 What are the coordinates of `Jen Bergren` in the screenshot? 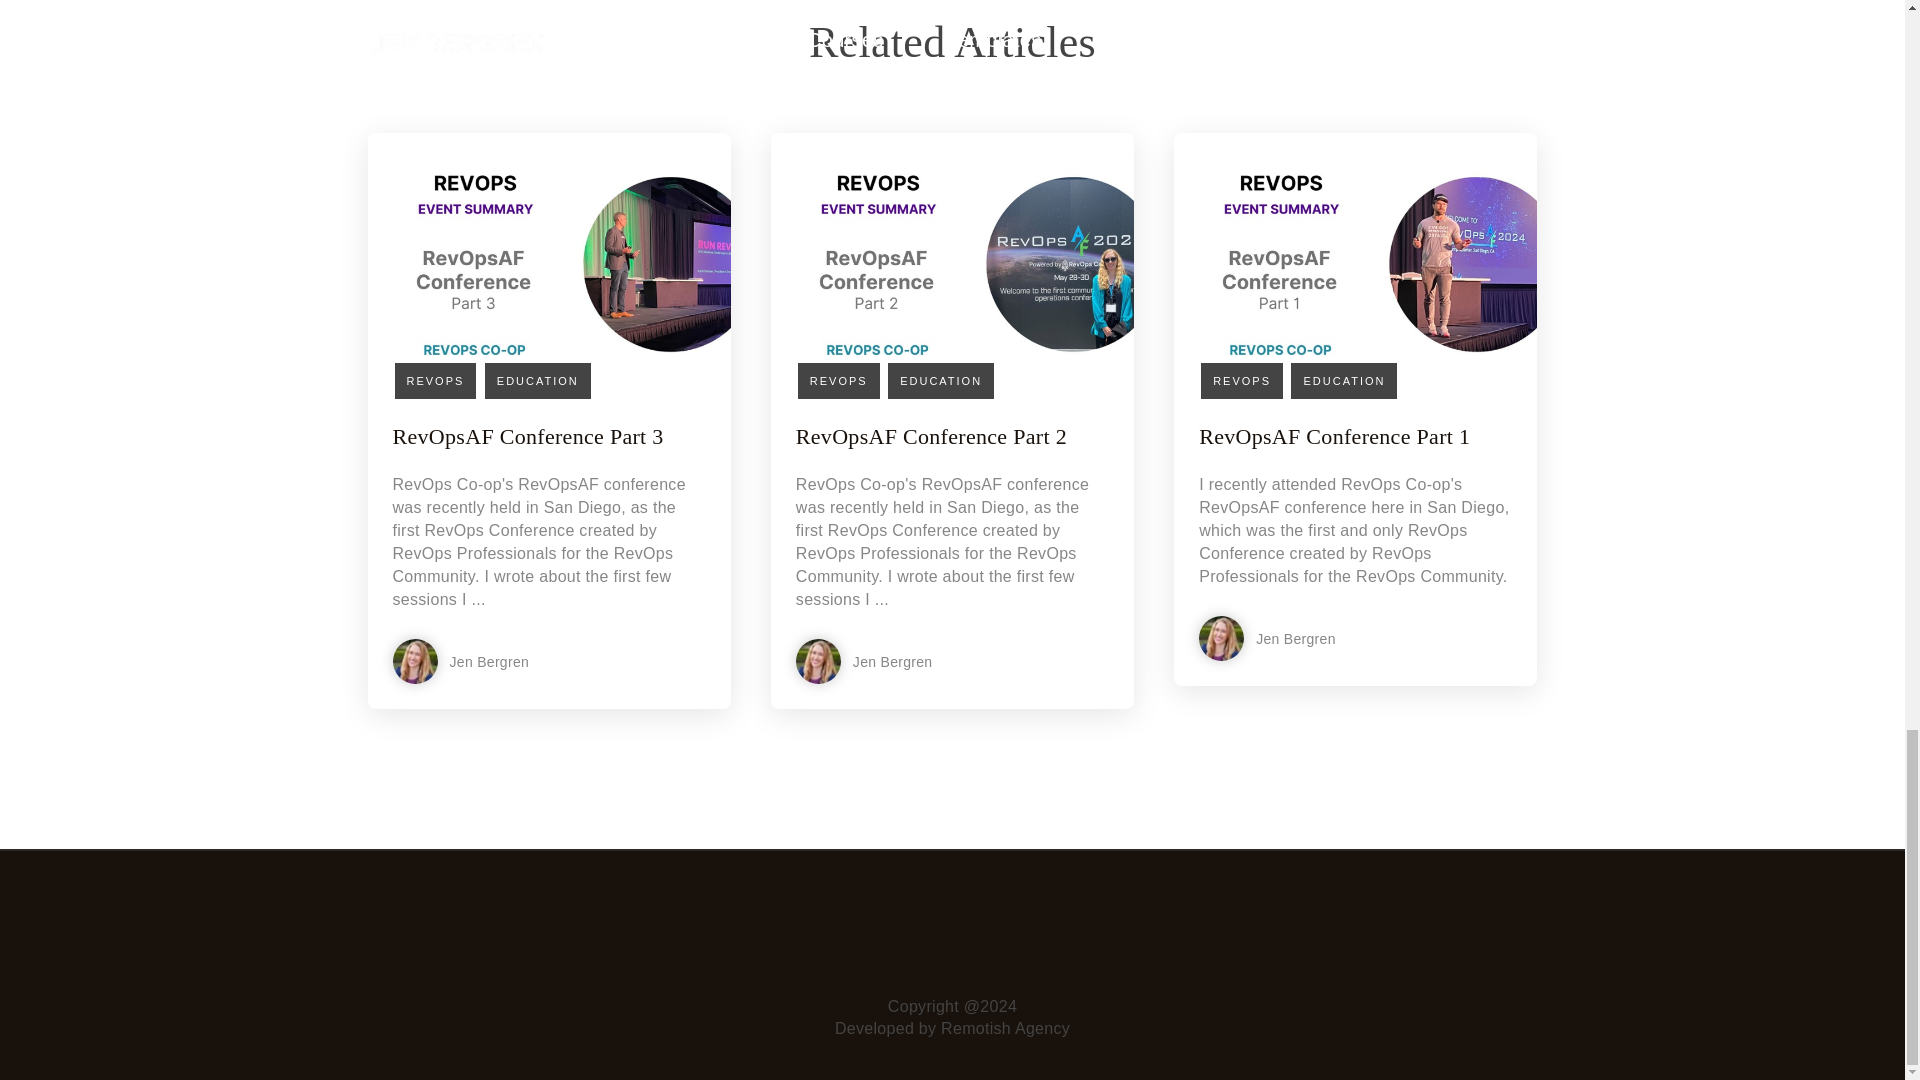 It's located at (921, 661).